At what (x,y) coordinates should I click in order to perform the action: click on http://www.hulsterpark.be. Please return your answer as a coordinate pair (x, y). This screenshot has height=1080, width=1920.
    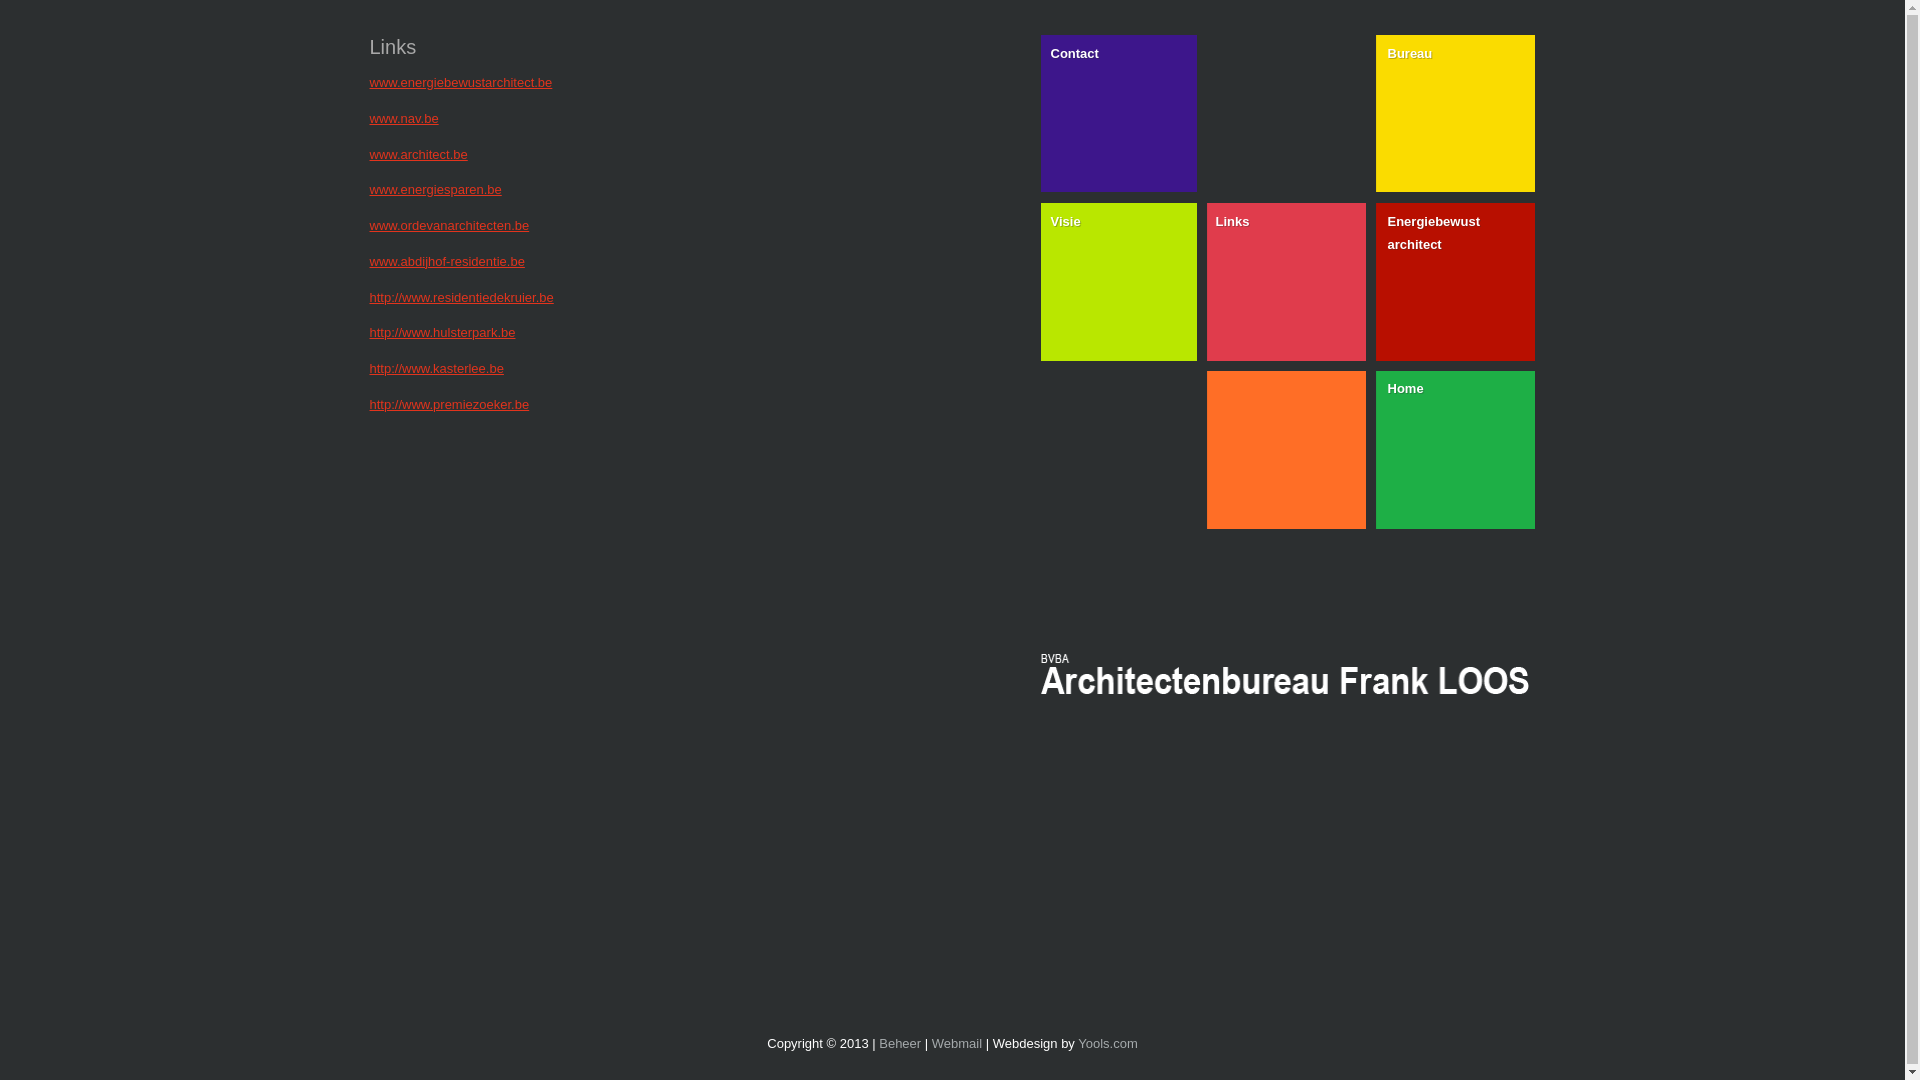
    Looking at the image, I should click on (443, 332).